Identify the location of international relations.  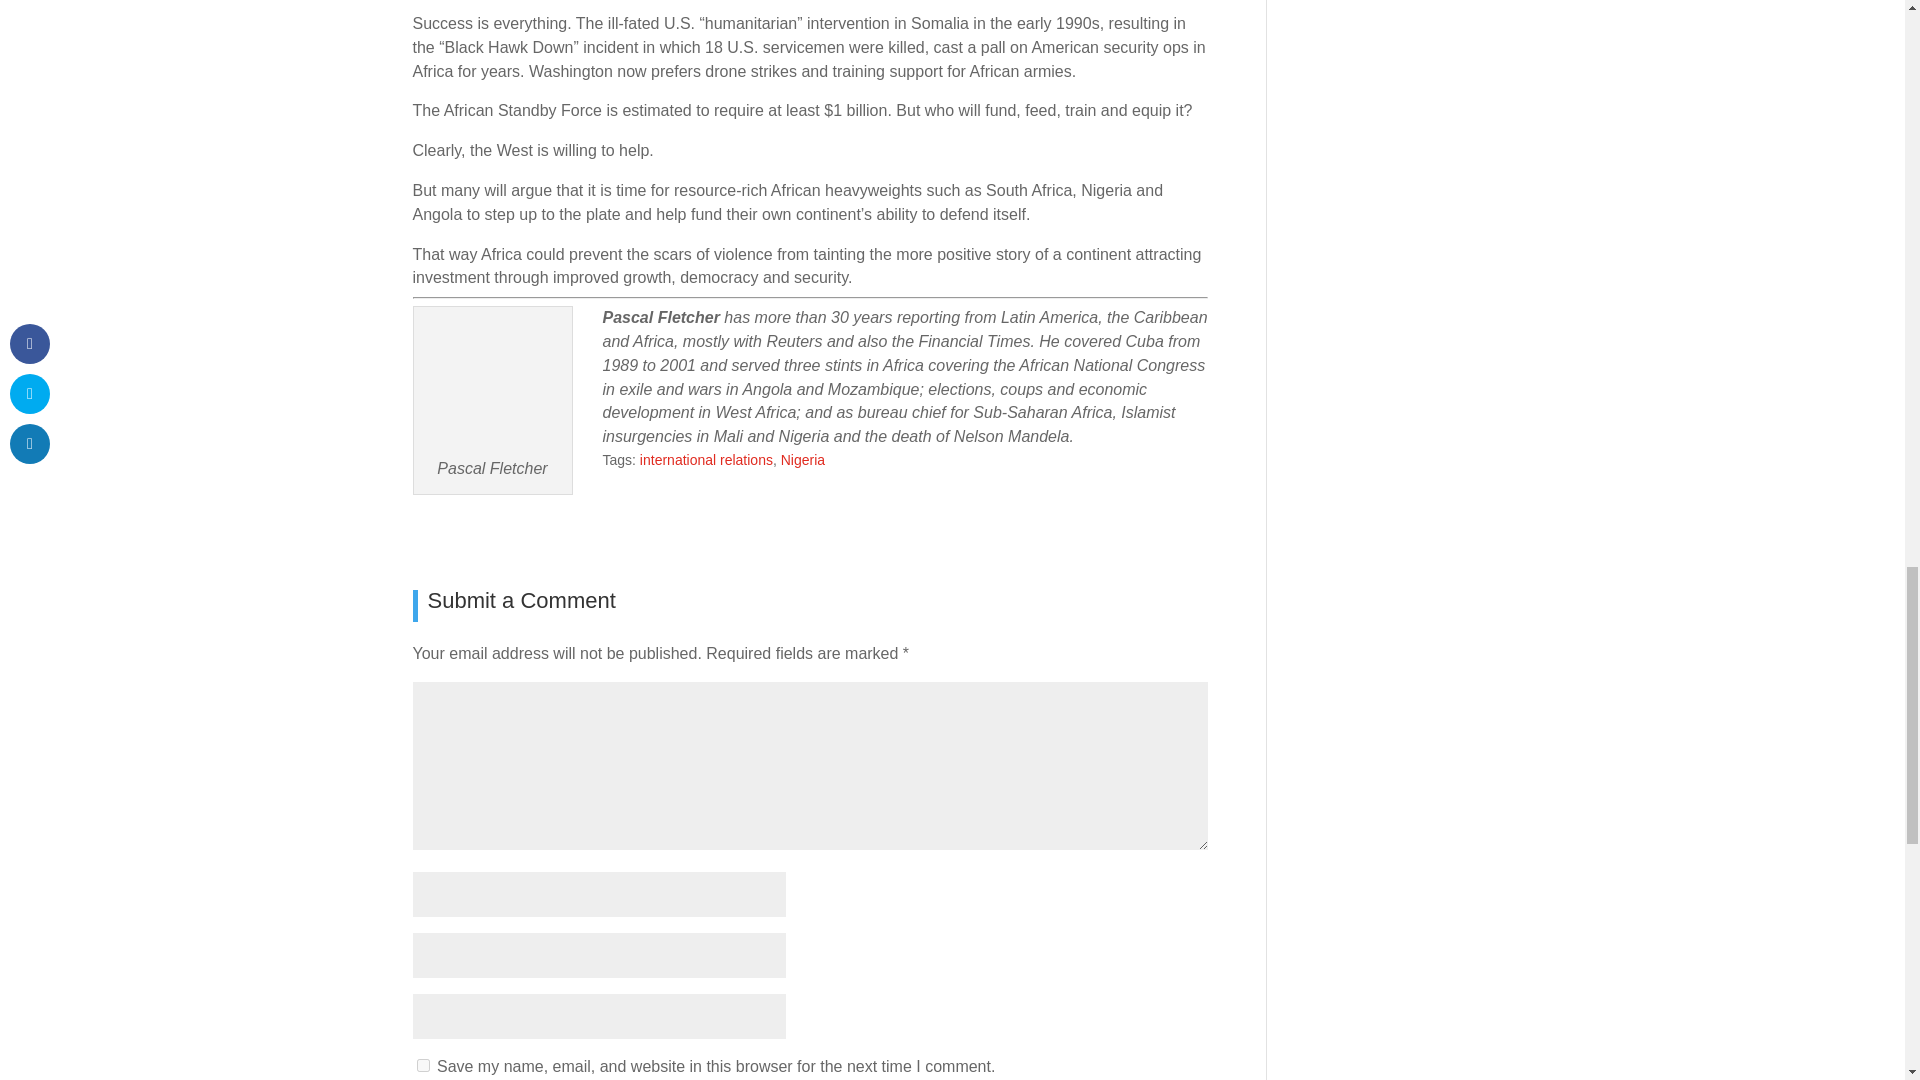
(706, 460).